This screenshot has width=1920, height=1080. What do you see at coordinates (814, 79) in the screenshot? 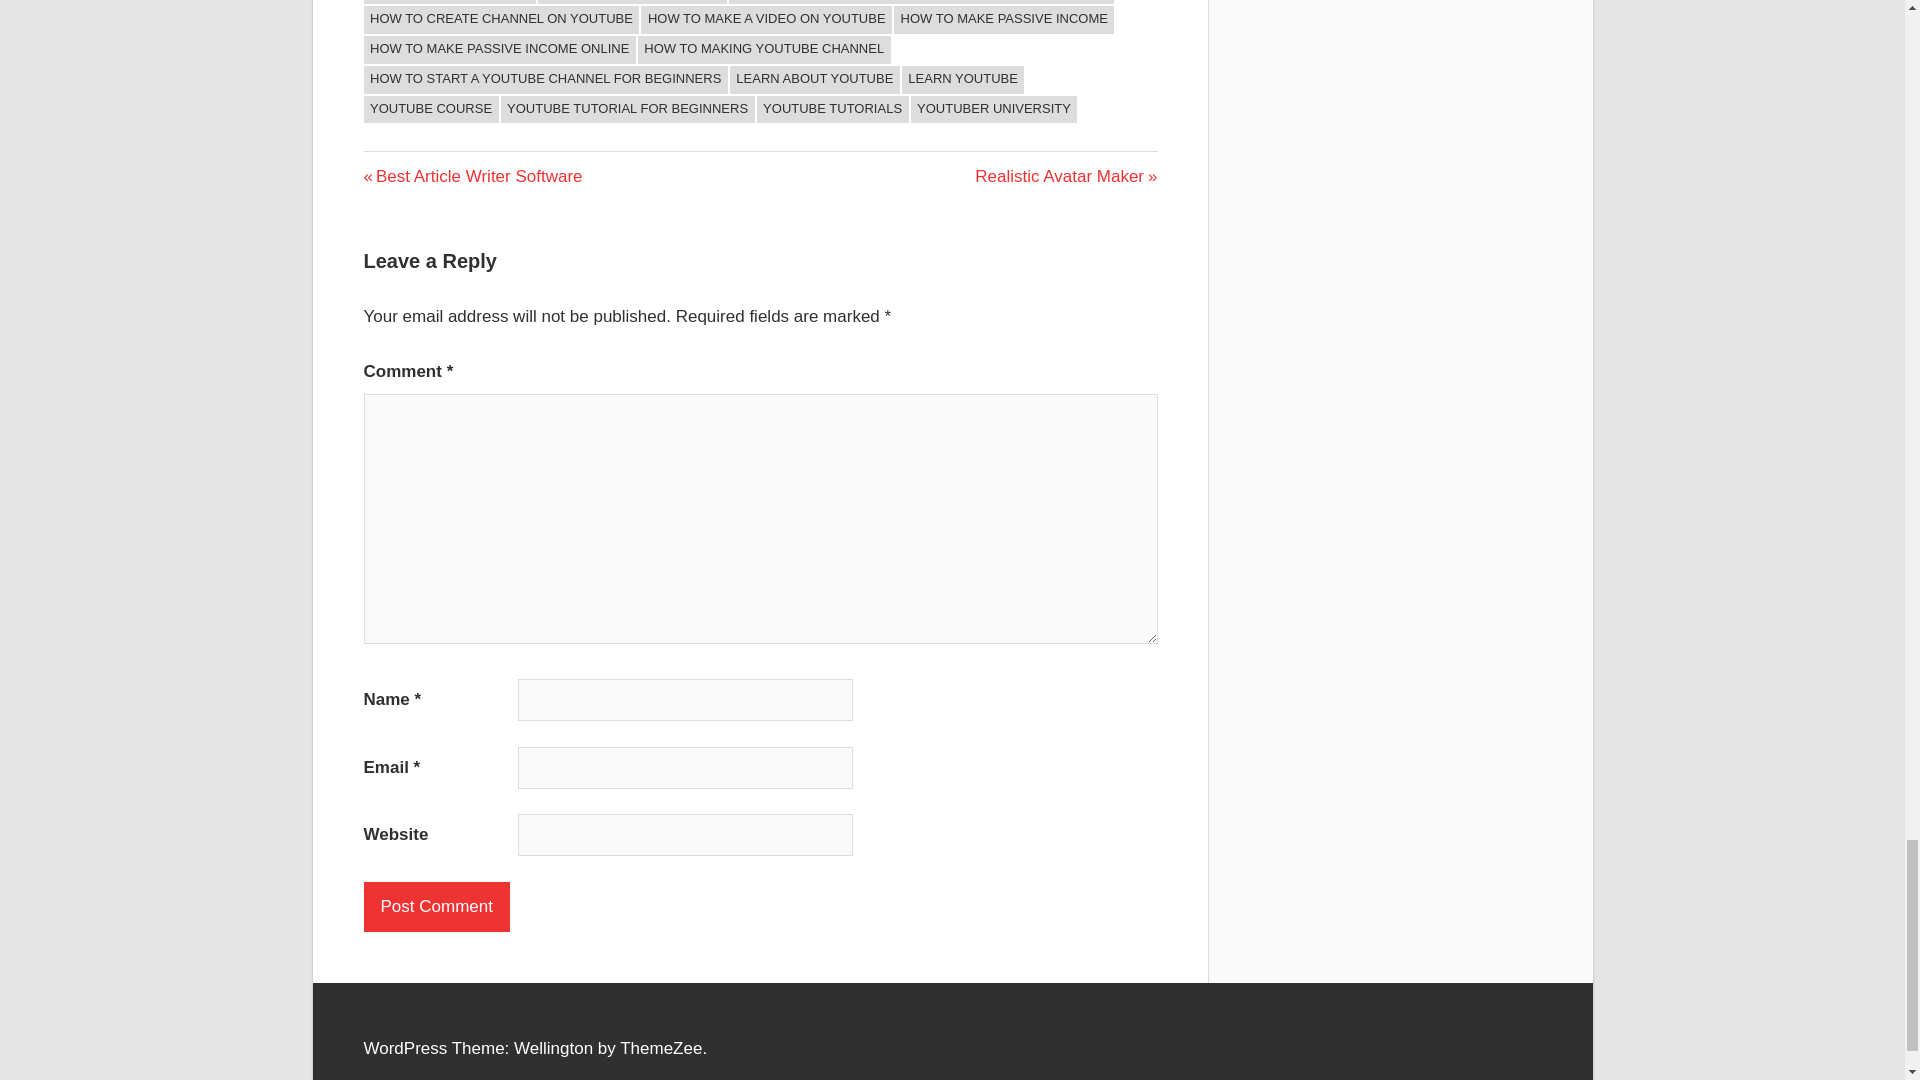
I see `LEARN ABOUT YOUTUBE` at bounding box center [814, 79].